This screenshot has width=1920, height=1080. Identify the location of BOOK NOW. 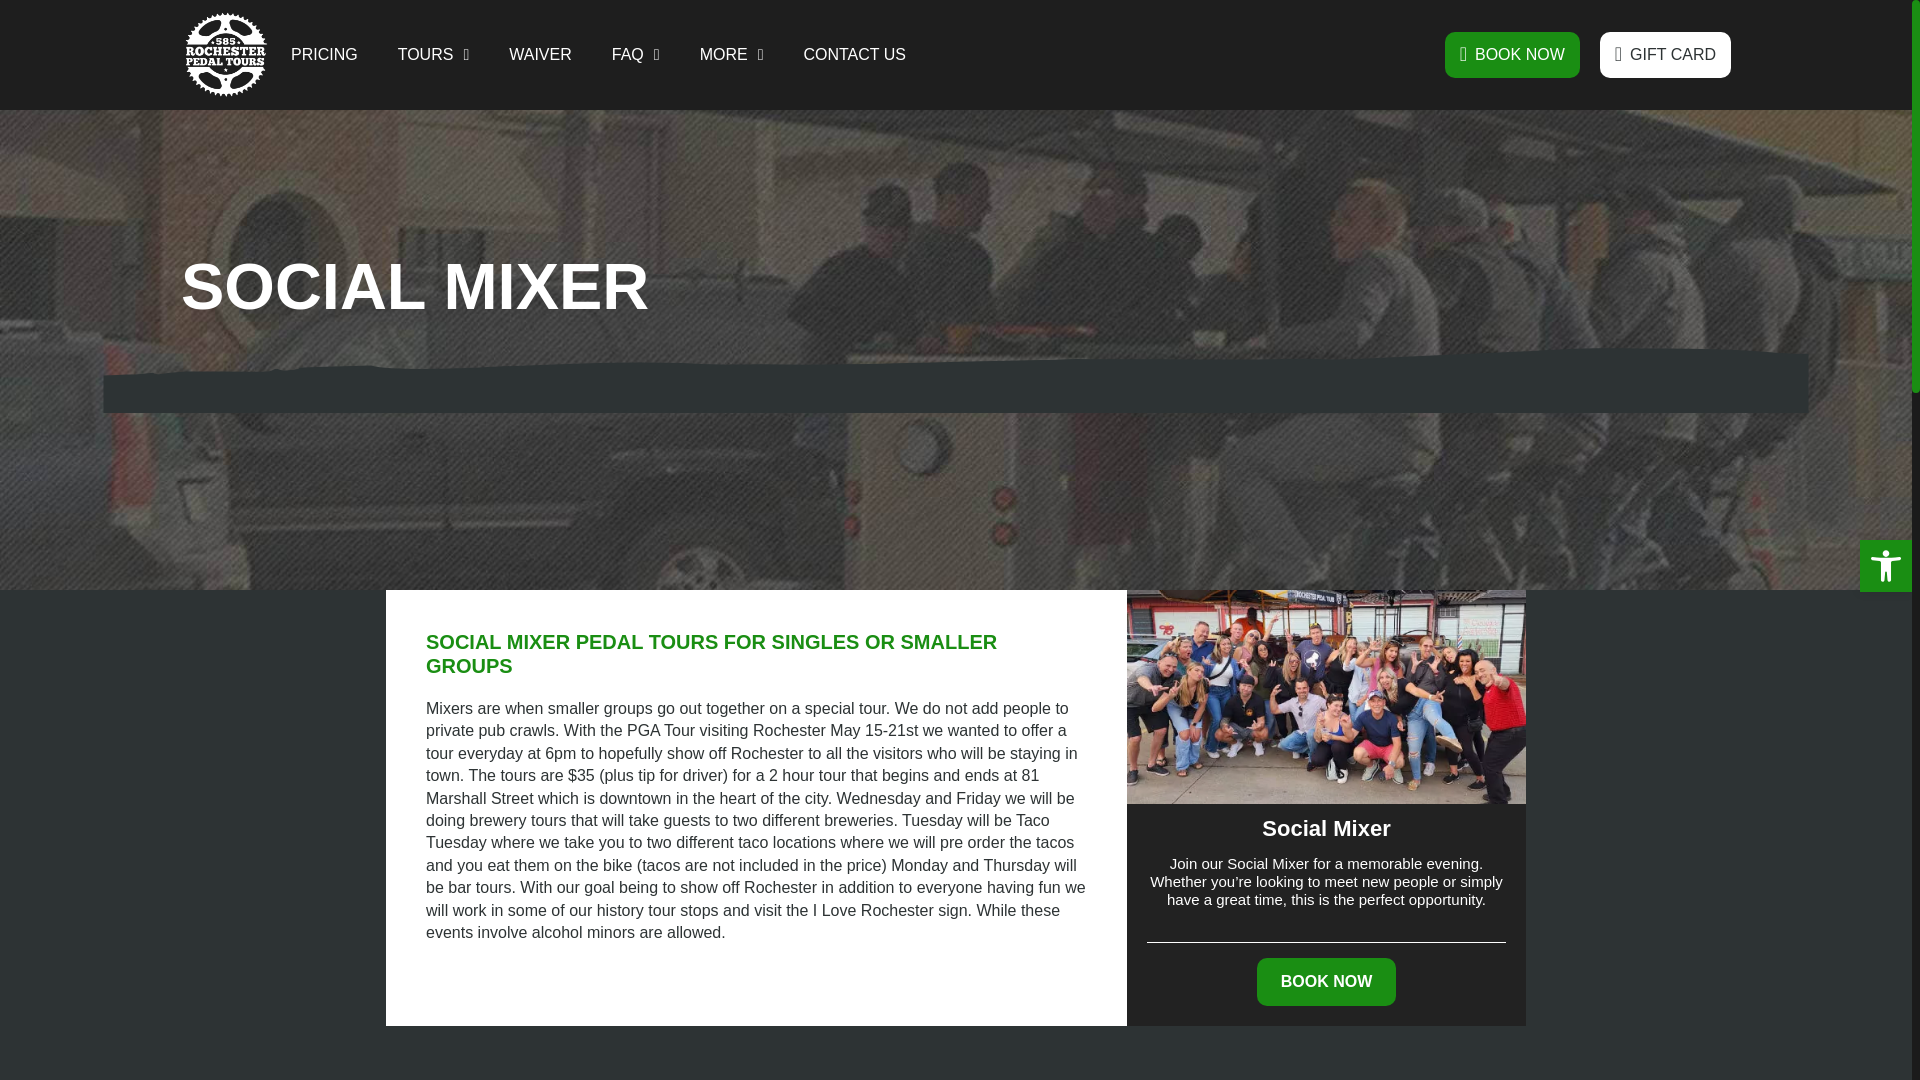
(1512, 54).